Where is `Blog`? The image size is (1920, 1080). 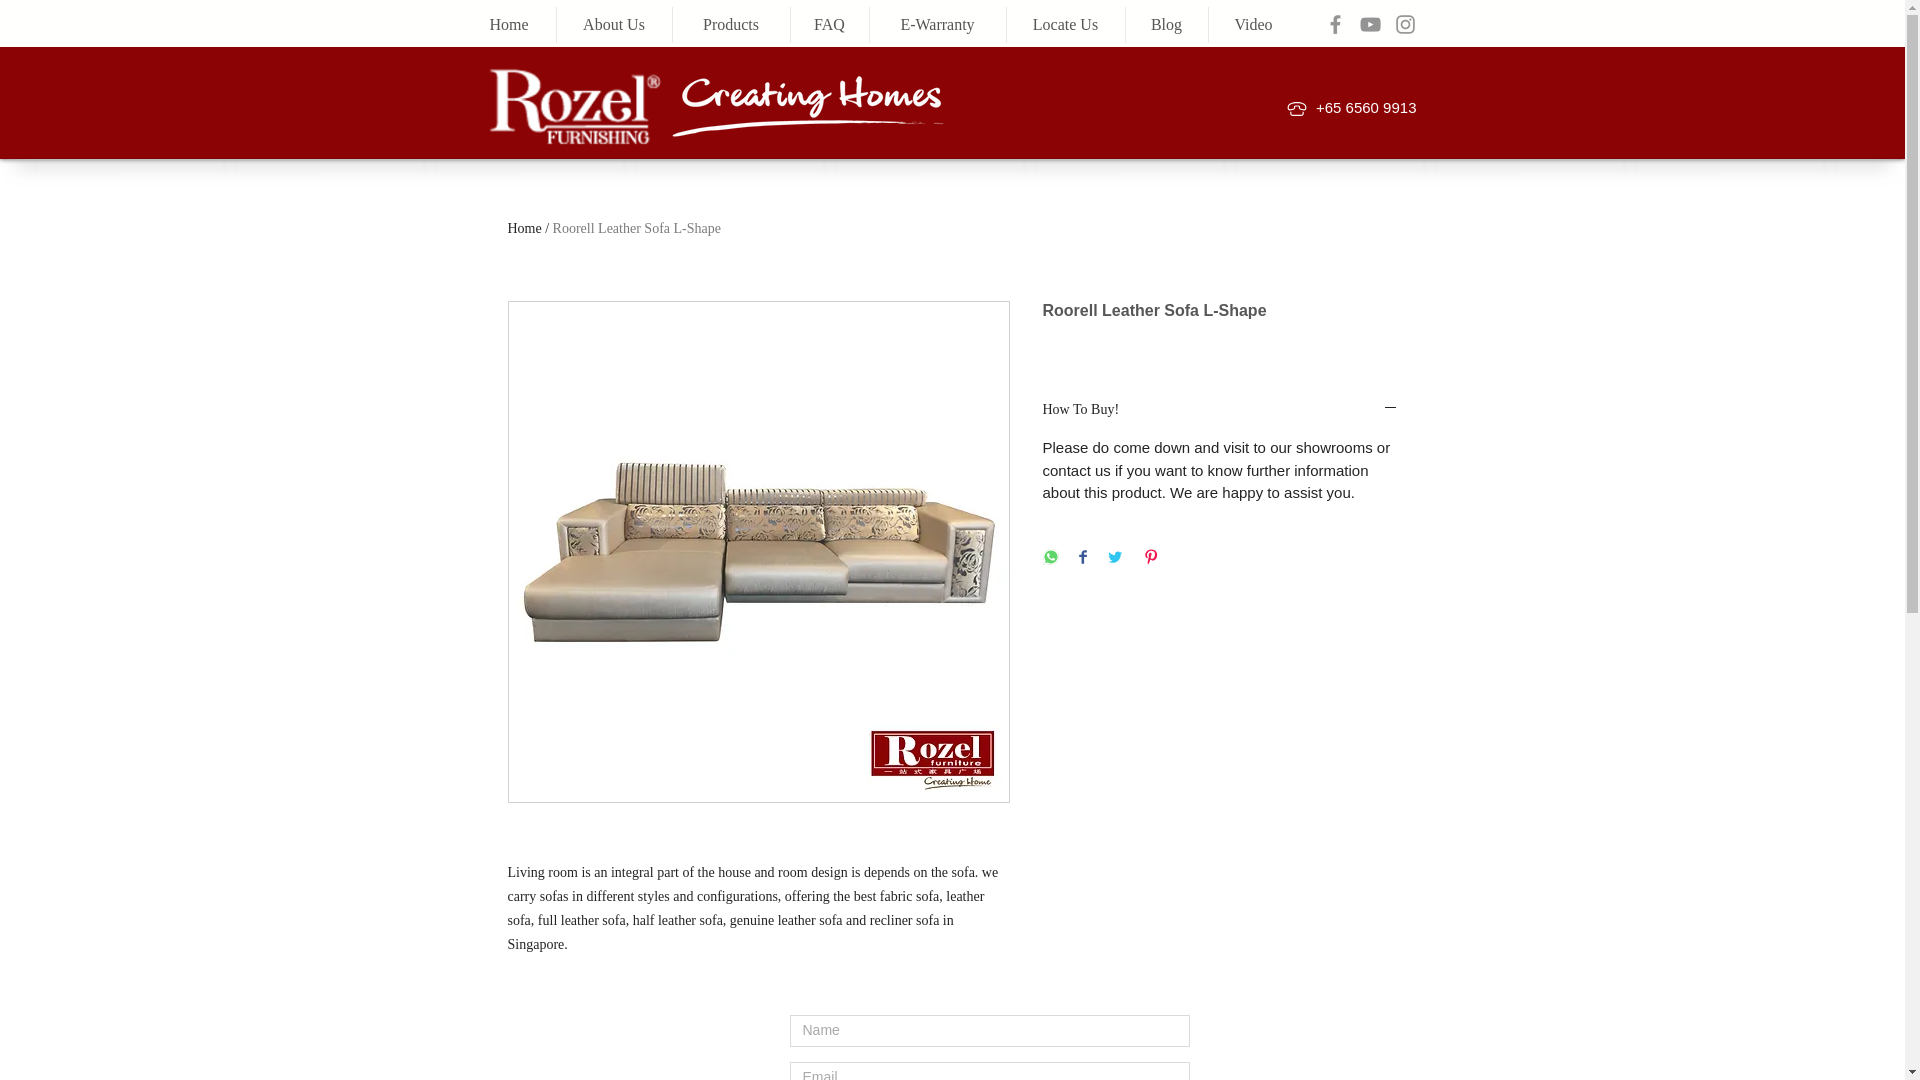
Blog is located at coordinates (1165, 24).